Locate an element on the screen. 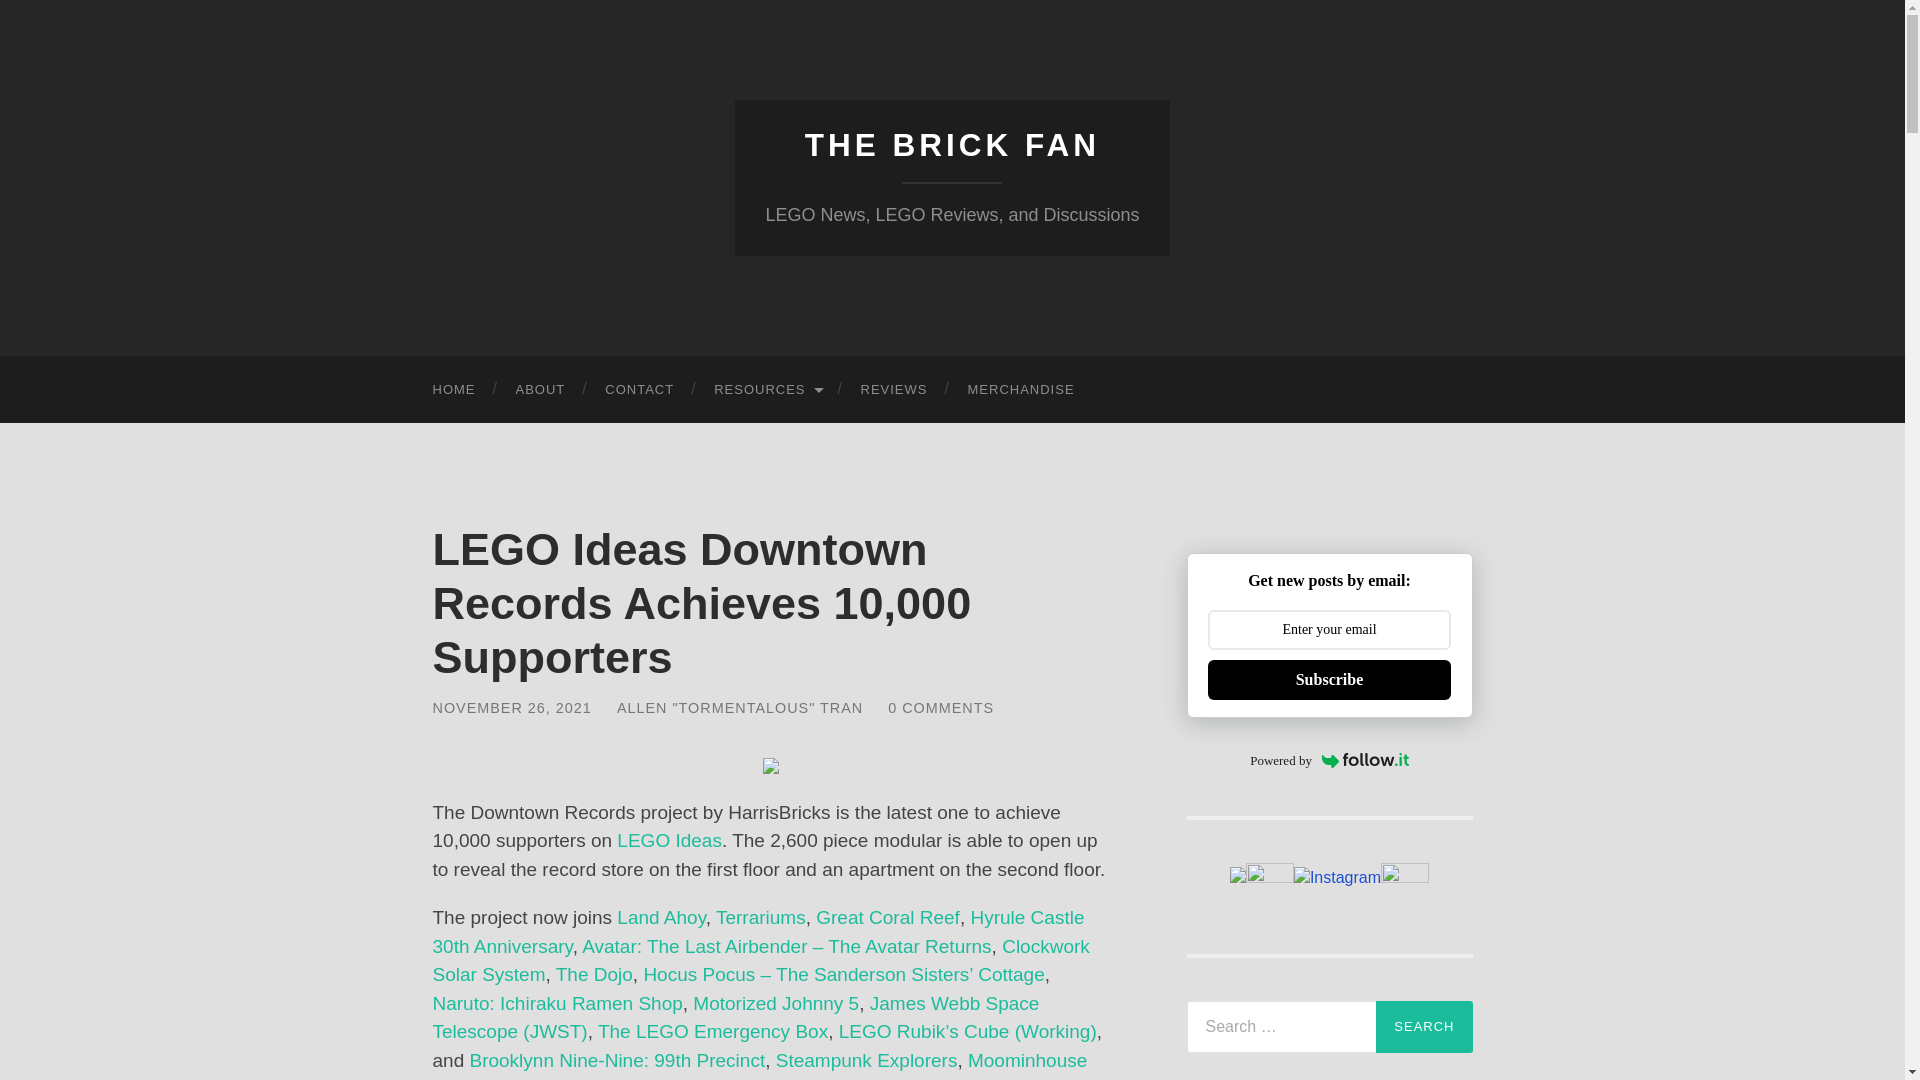 Image resolution: width=1920 pixels, height=1080 pixels. ALLEN "TORMENTALOUS" TRAN is located at coordinates (739, 708).